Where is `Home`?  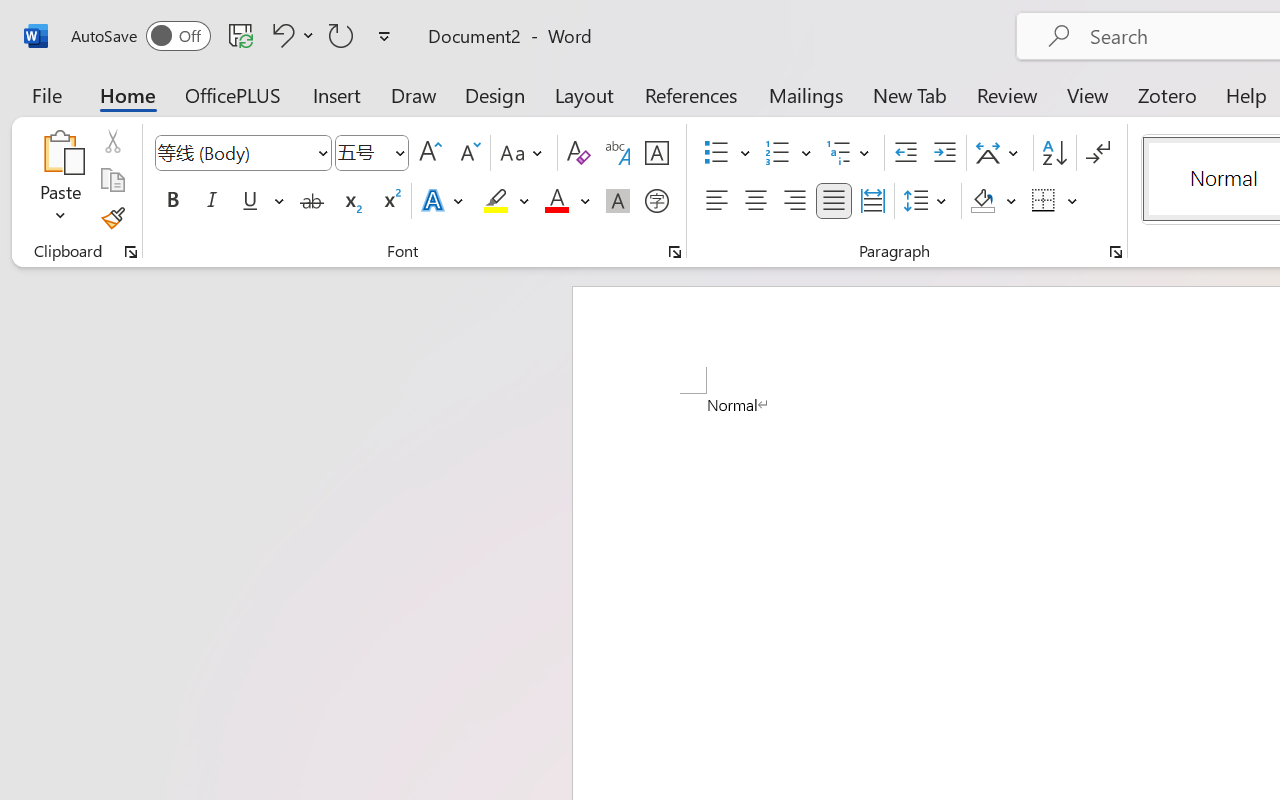 Home is located at coordinates (128, 94).